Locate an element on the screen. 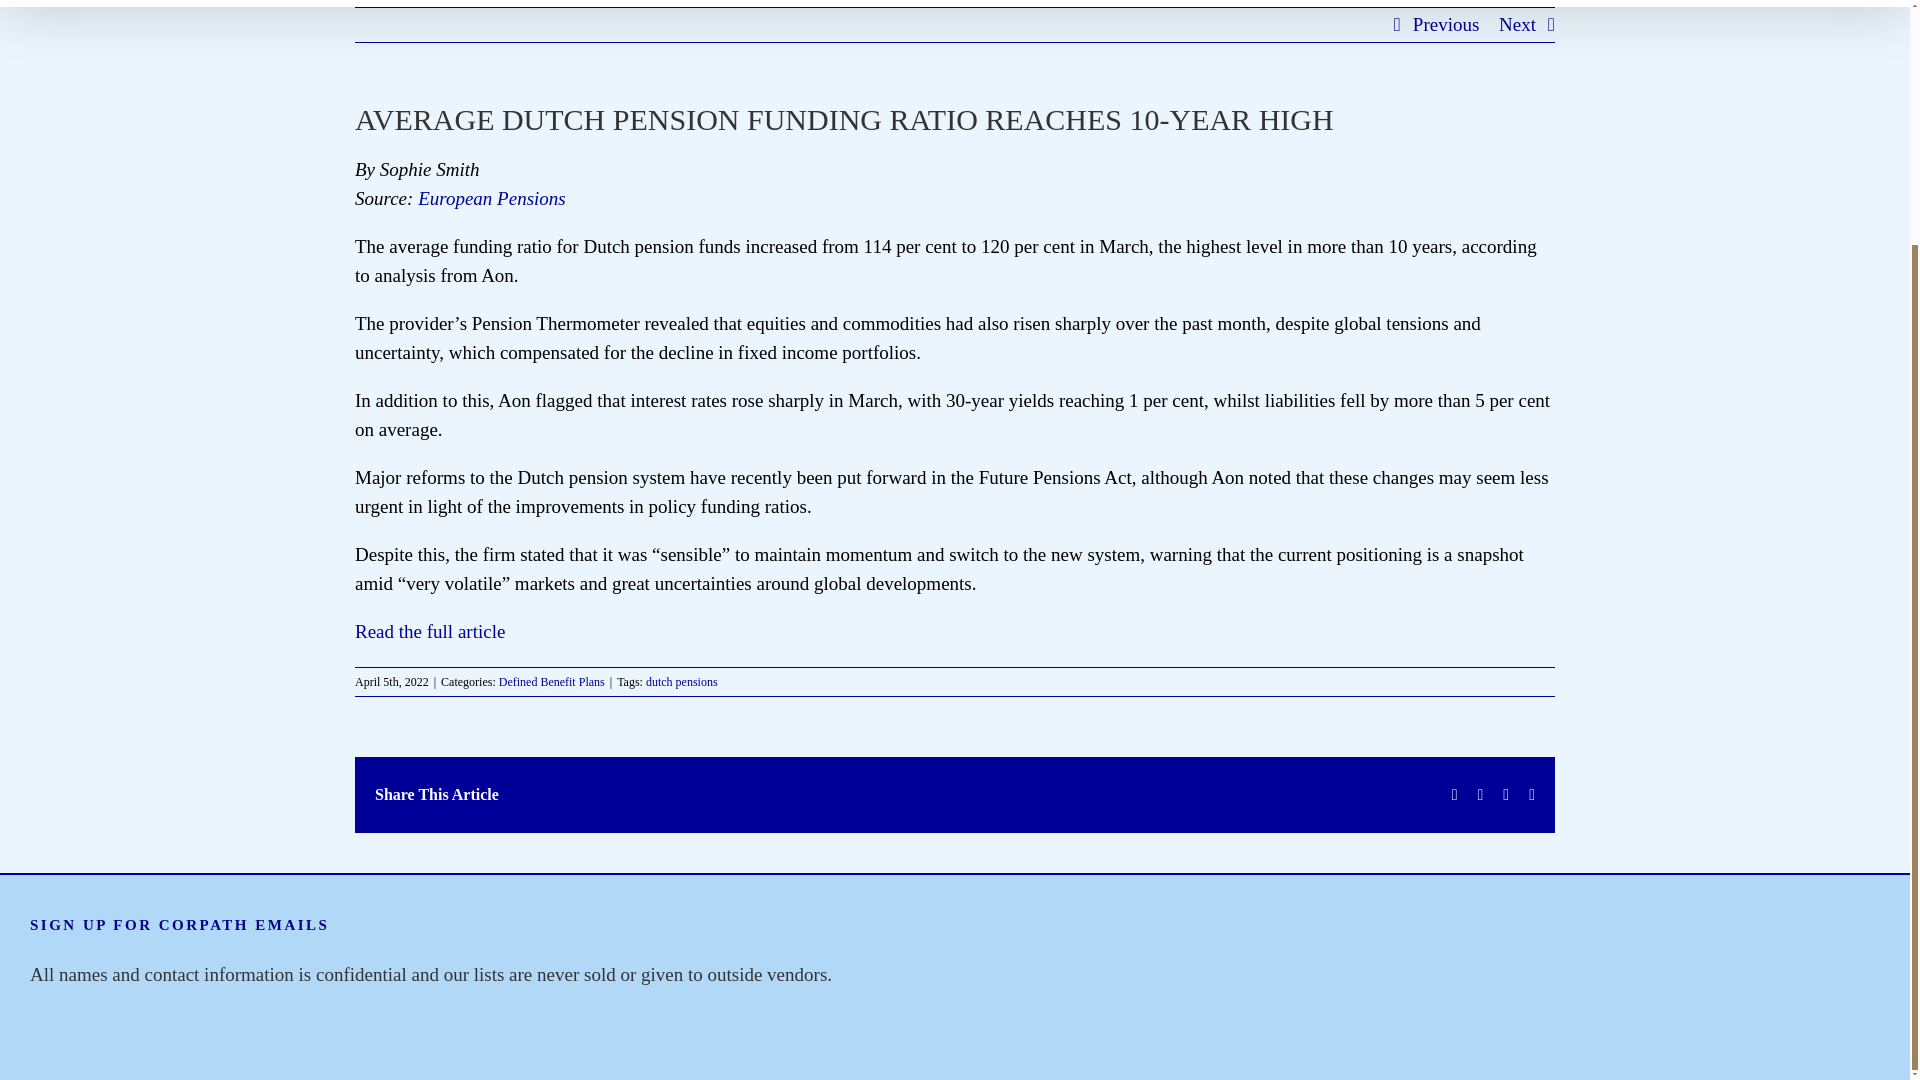 The width and height of the screenshot is (1920, 1080). HOME is located at coordinates (587, 3).